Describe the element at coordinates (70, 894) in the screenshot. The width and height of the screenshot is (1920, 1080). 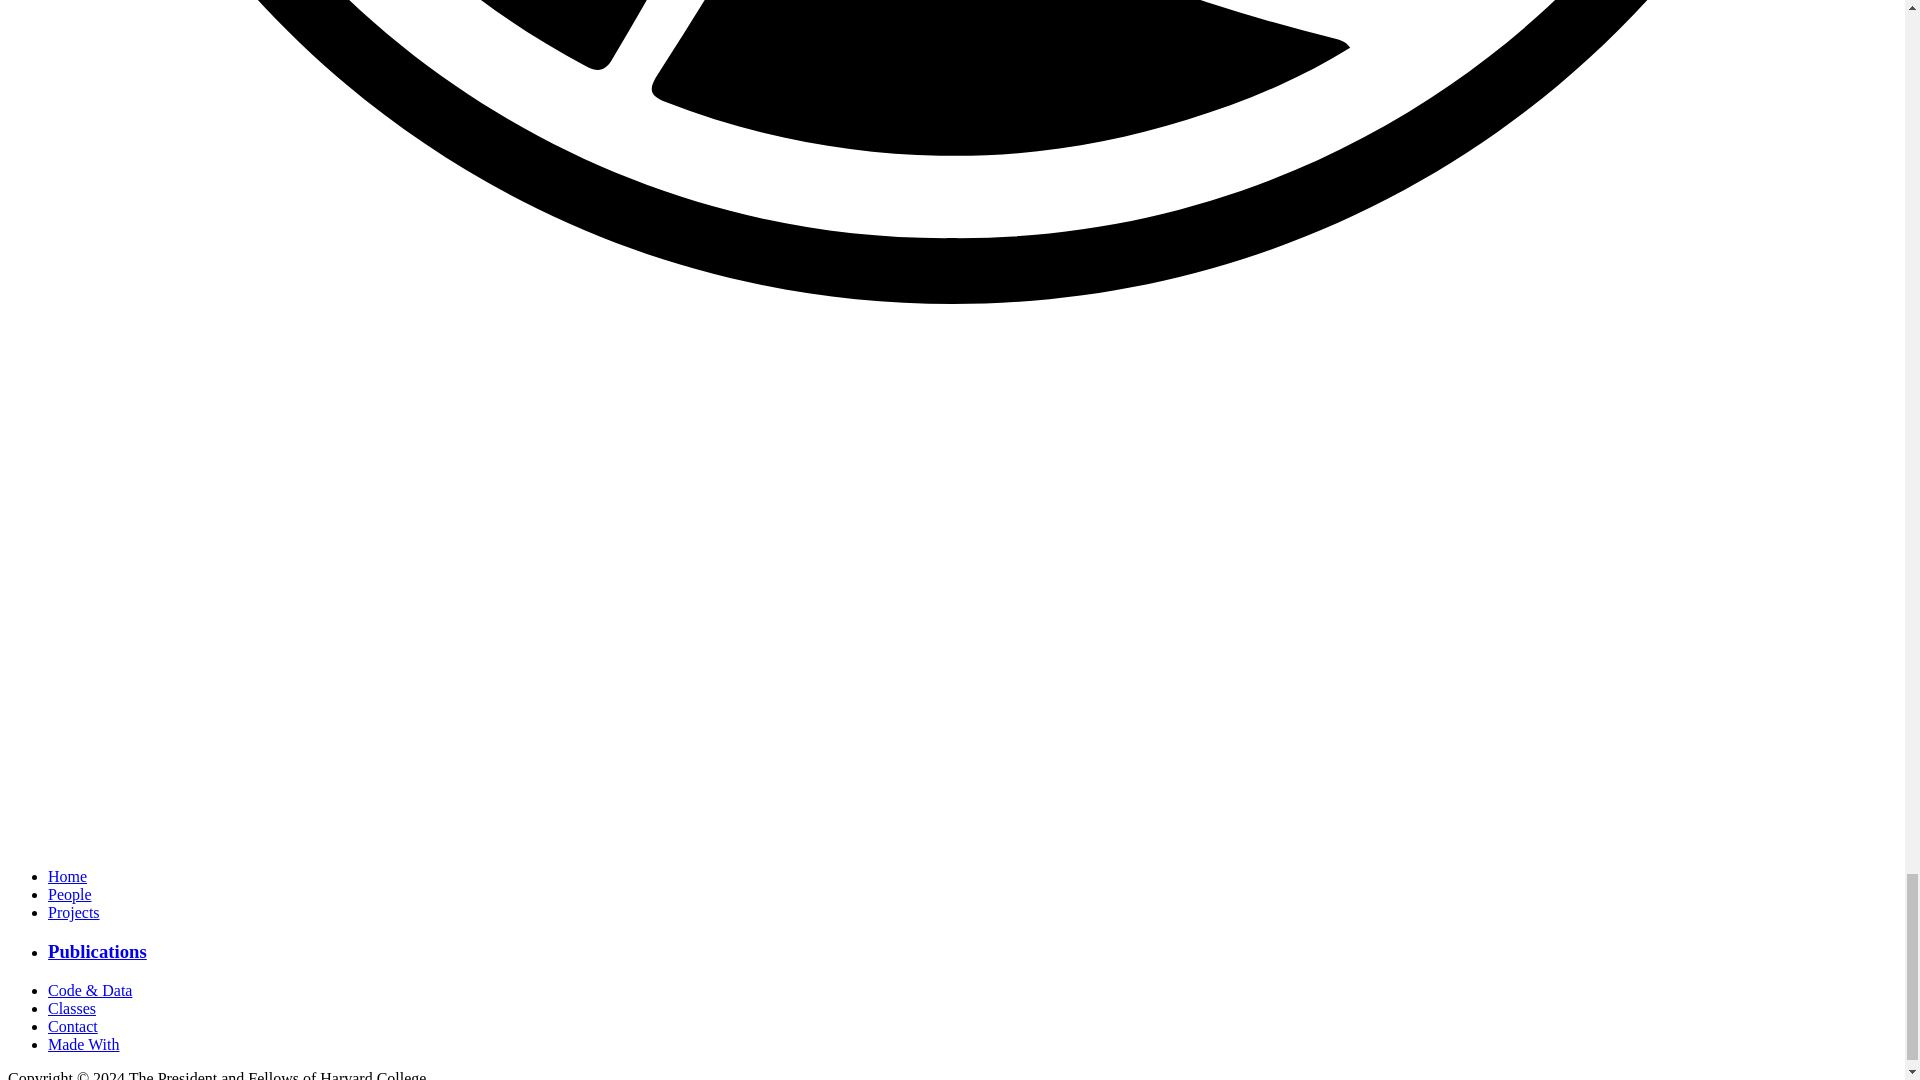
I see `People` at that location.